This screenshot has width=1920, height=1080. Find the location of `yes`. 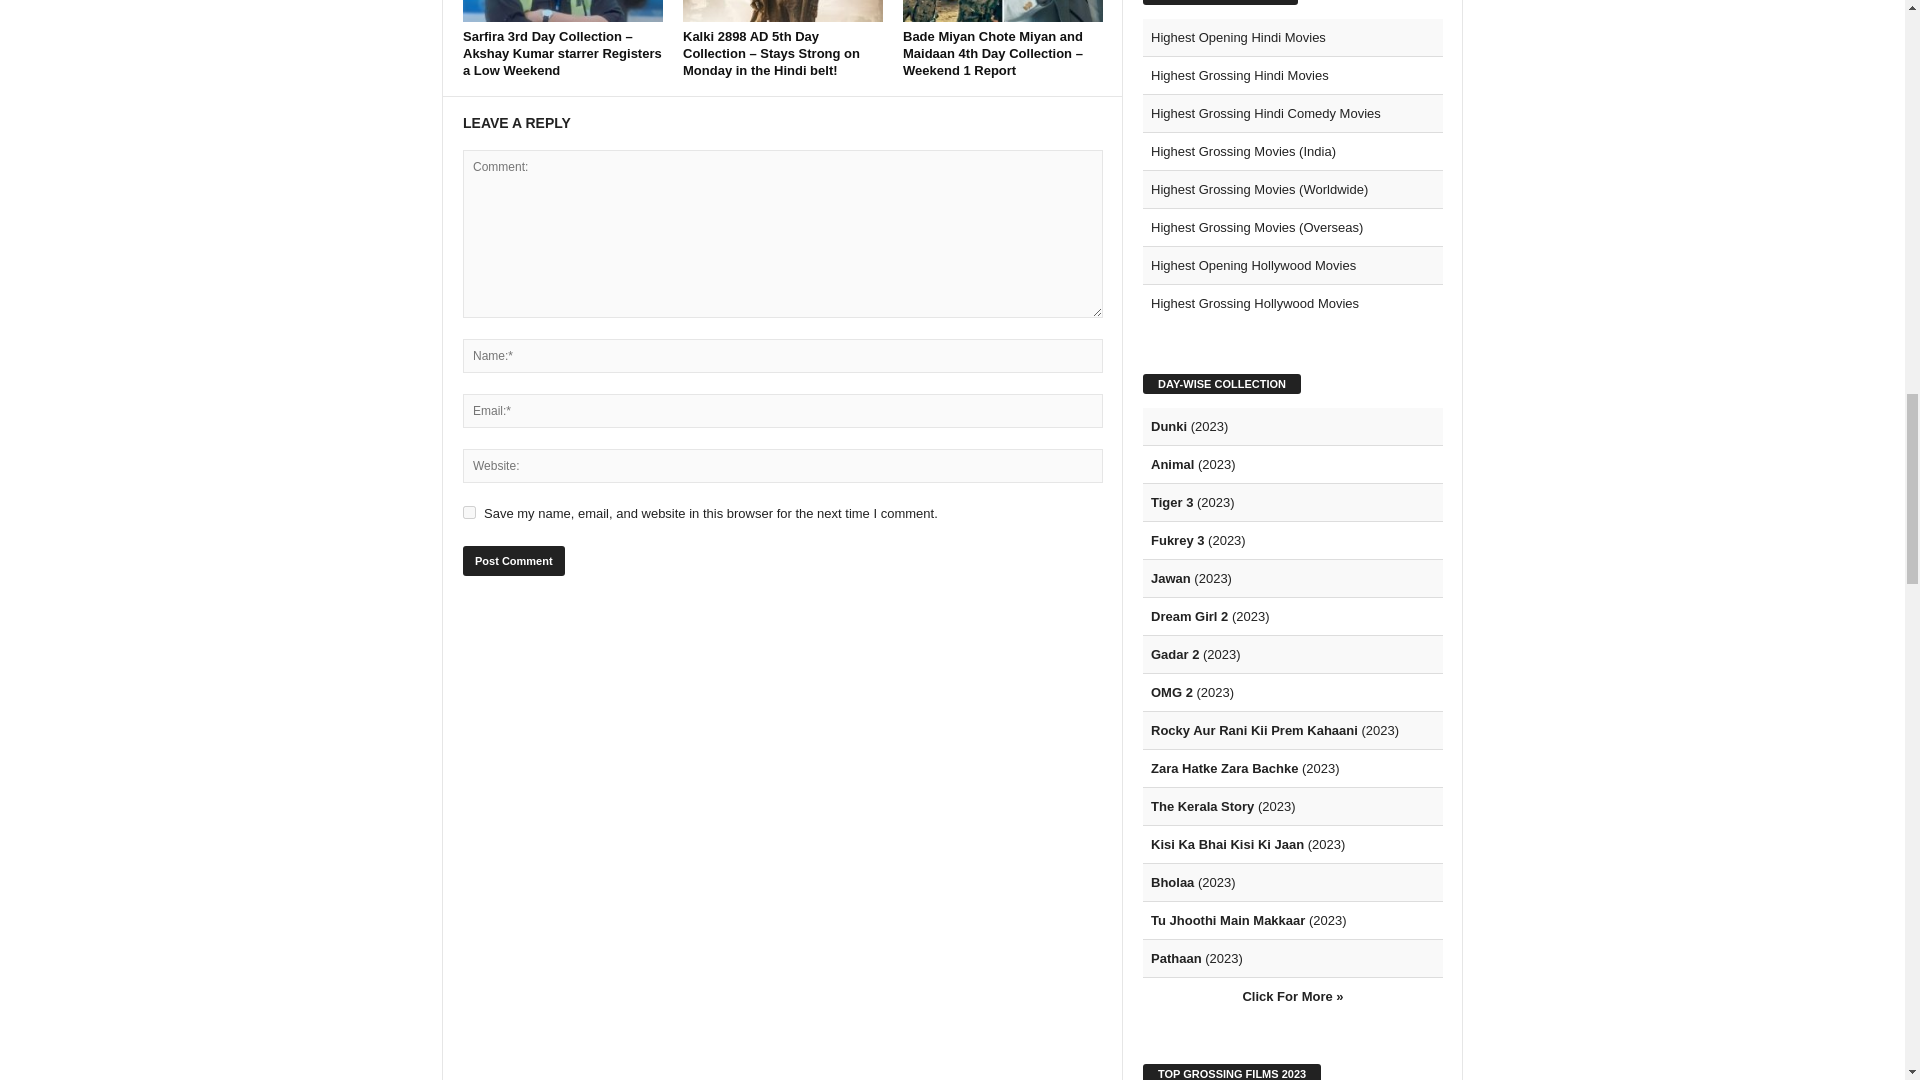

yes is located at coordinates (469, 512).